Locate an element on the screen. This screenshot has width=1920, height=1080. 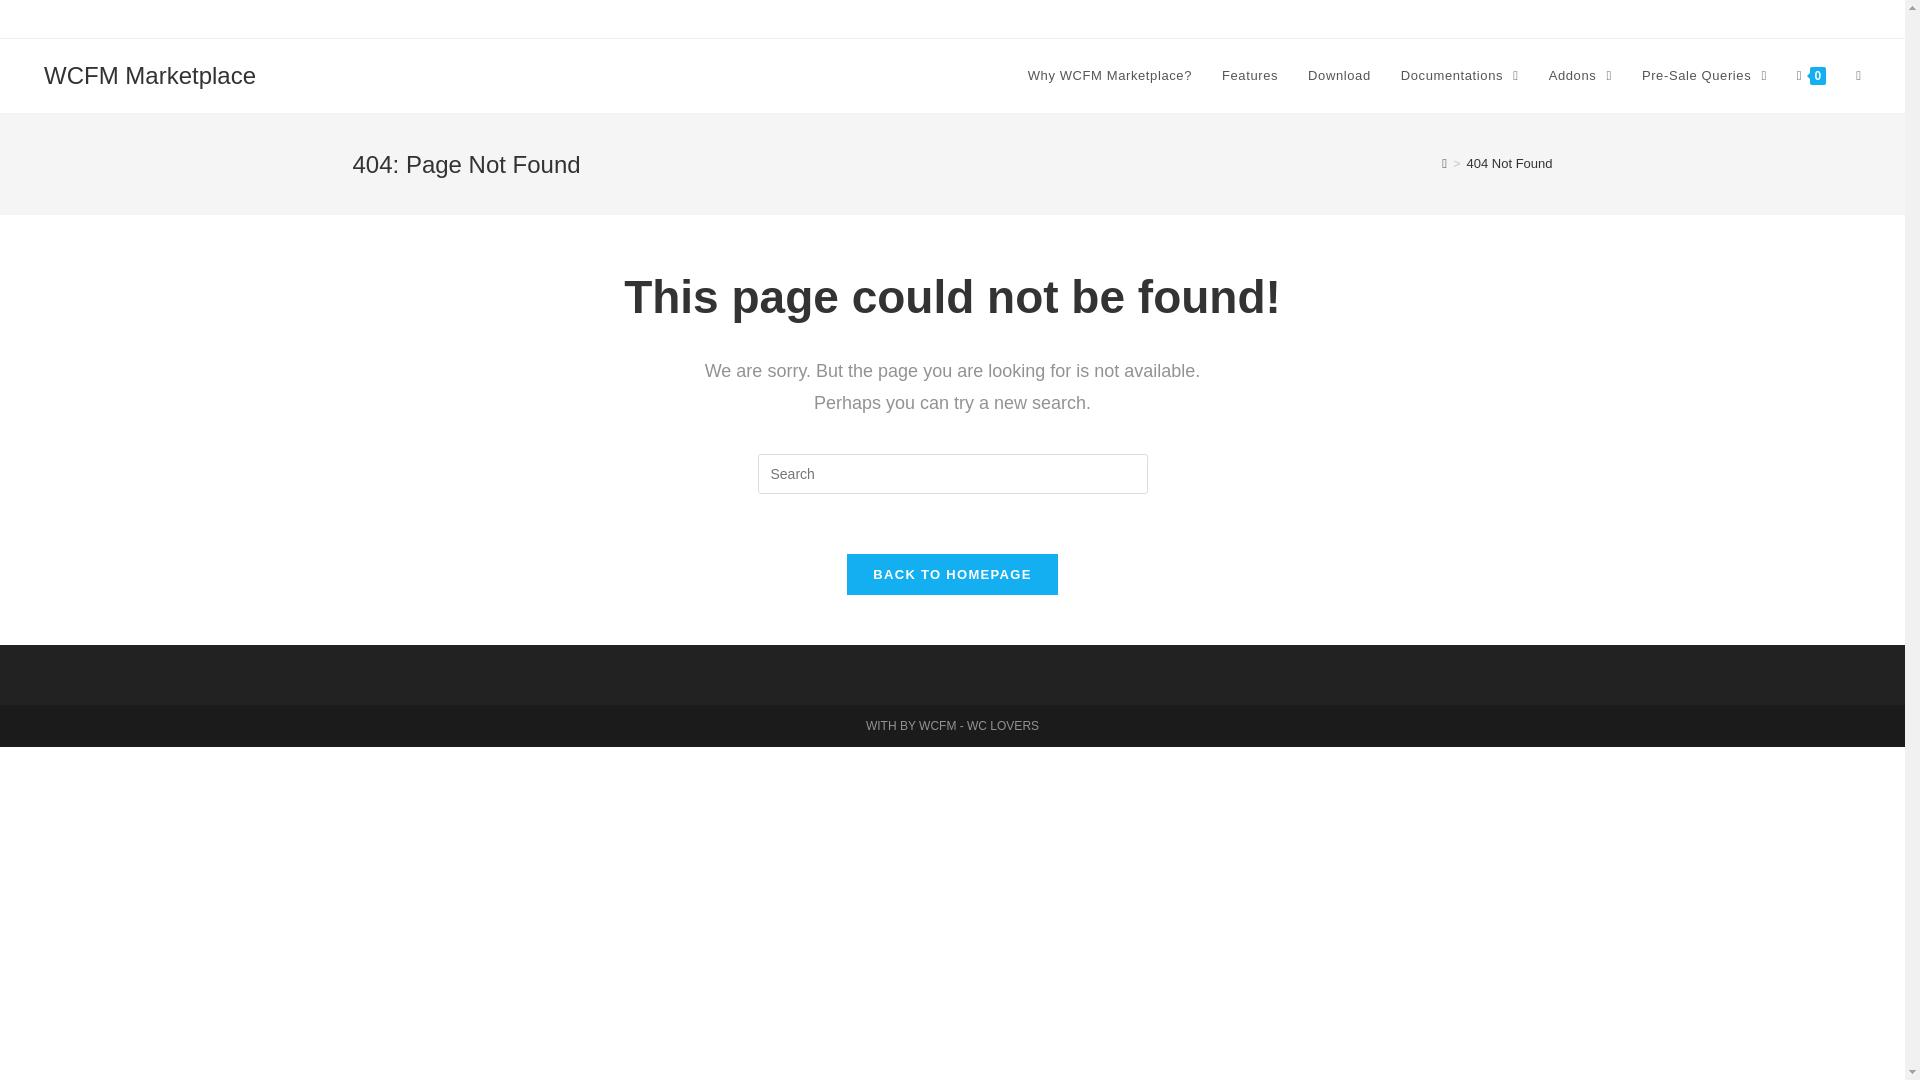
Download is located at coordinates (1339, 76).